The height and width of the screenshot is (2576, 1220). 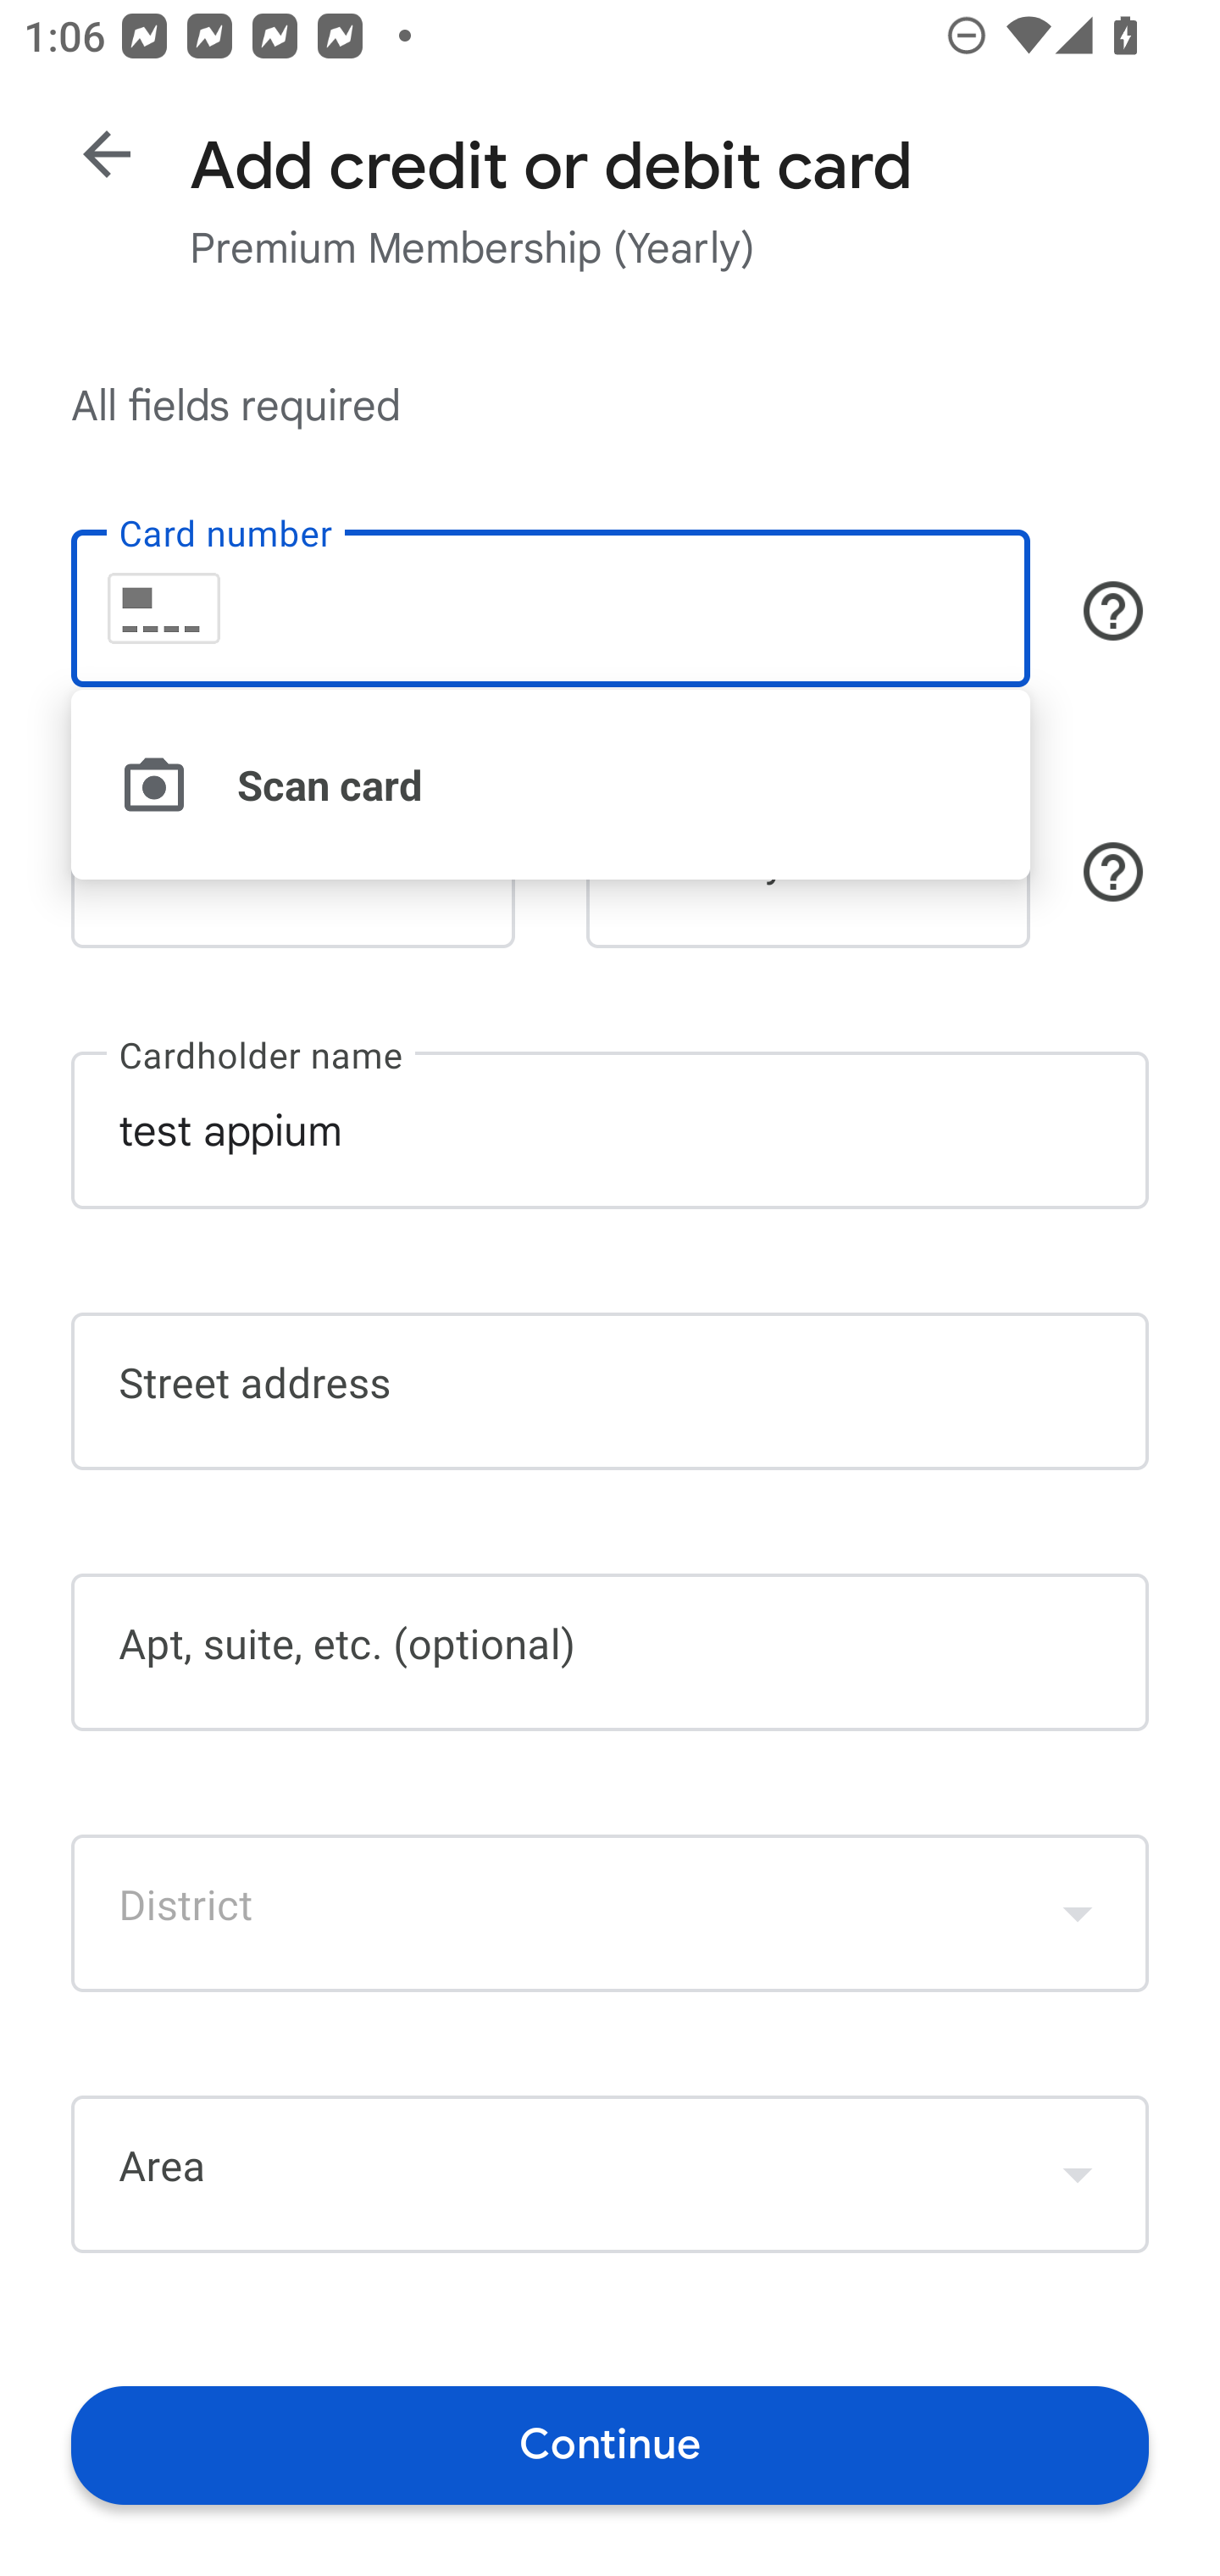 What do you see at coordinates (1113, 872) in the screenshot?
I see `Security code help` at bounding box center [1113, 872].